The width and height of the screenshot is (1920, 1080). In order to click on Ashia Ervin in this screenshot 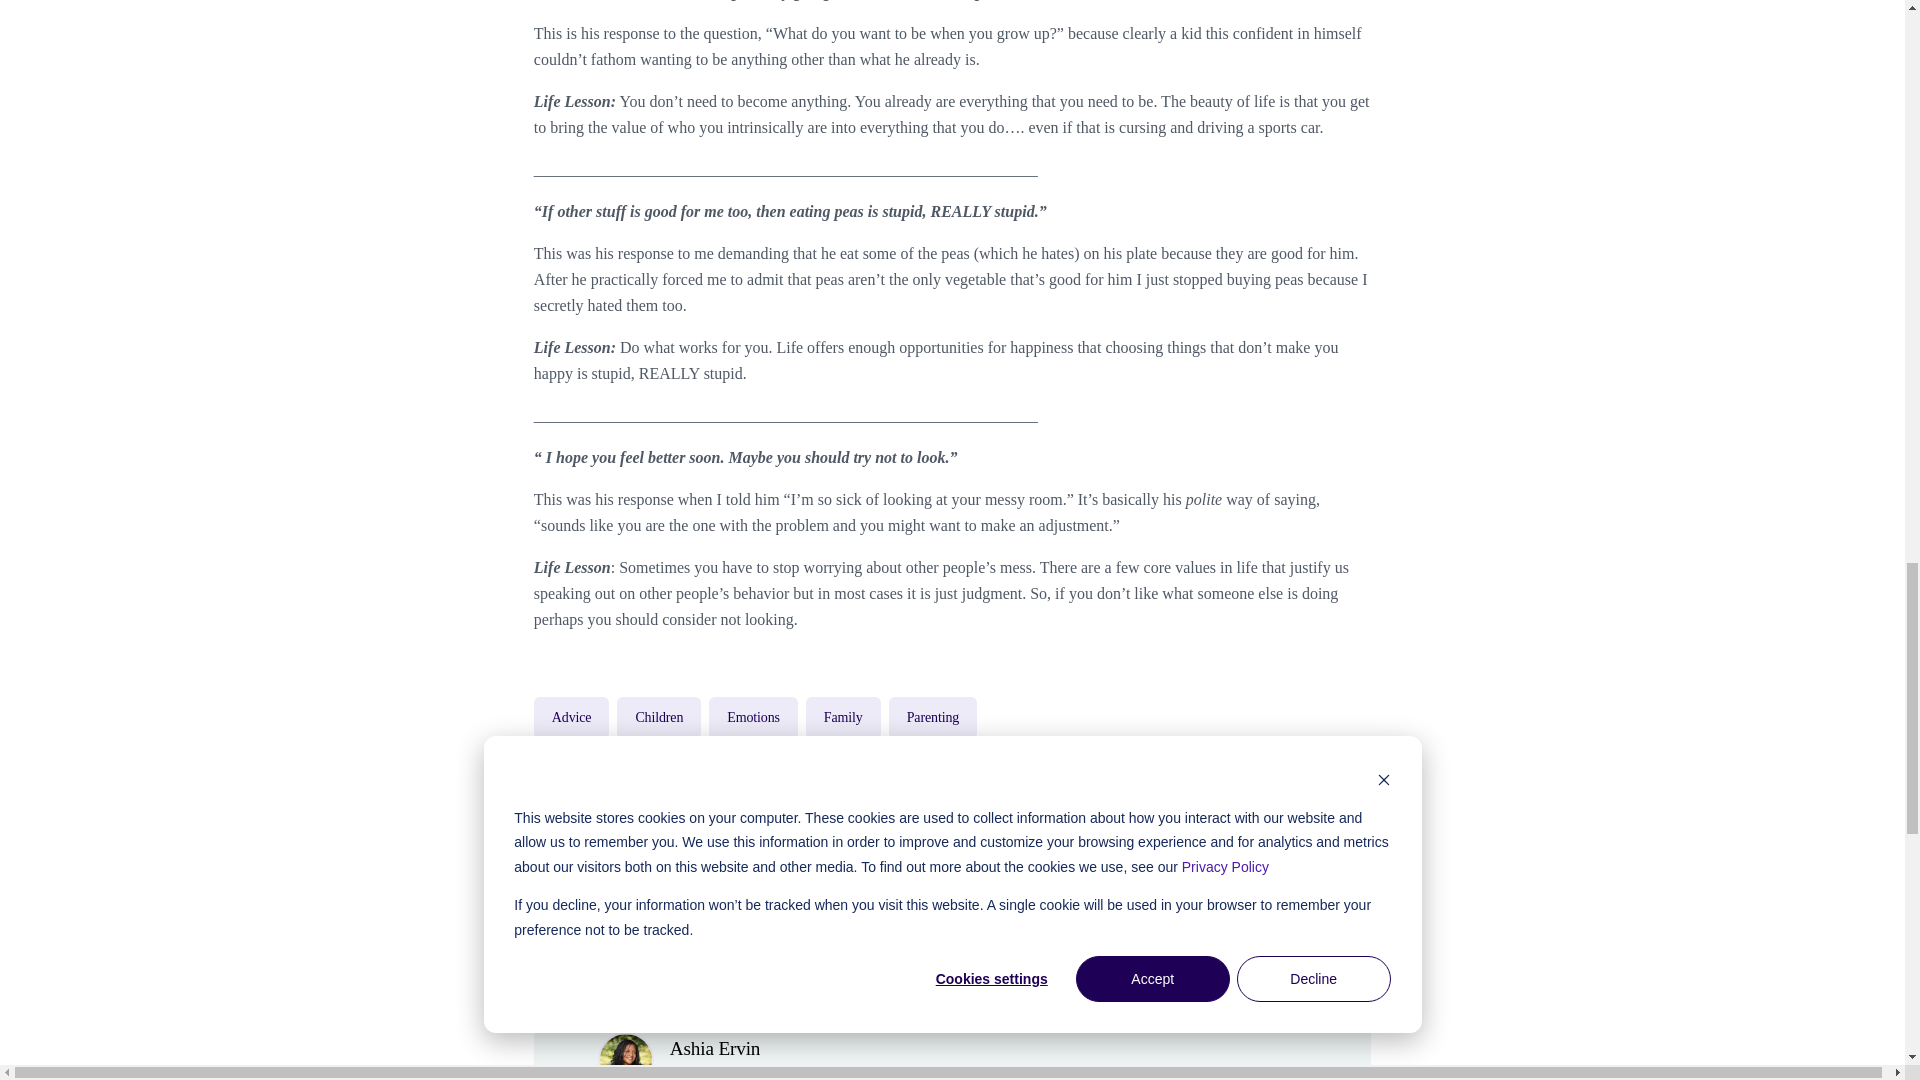, I will do `click(715, 1048)`.